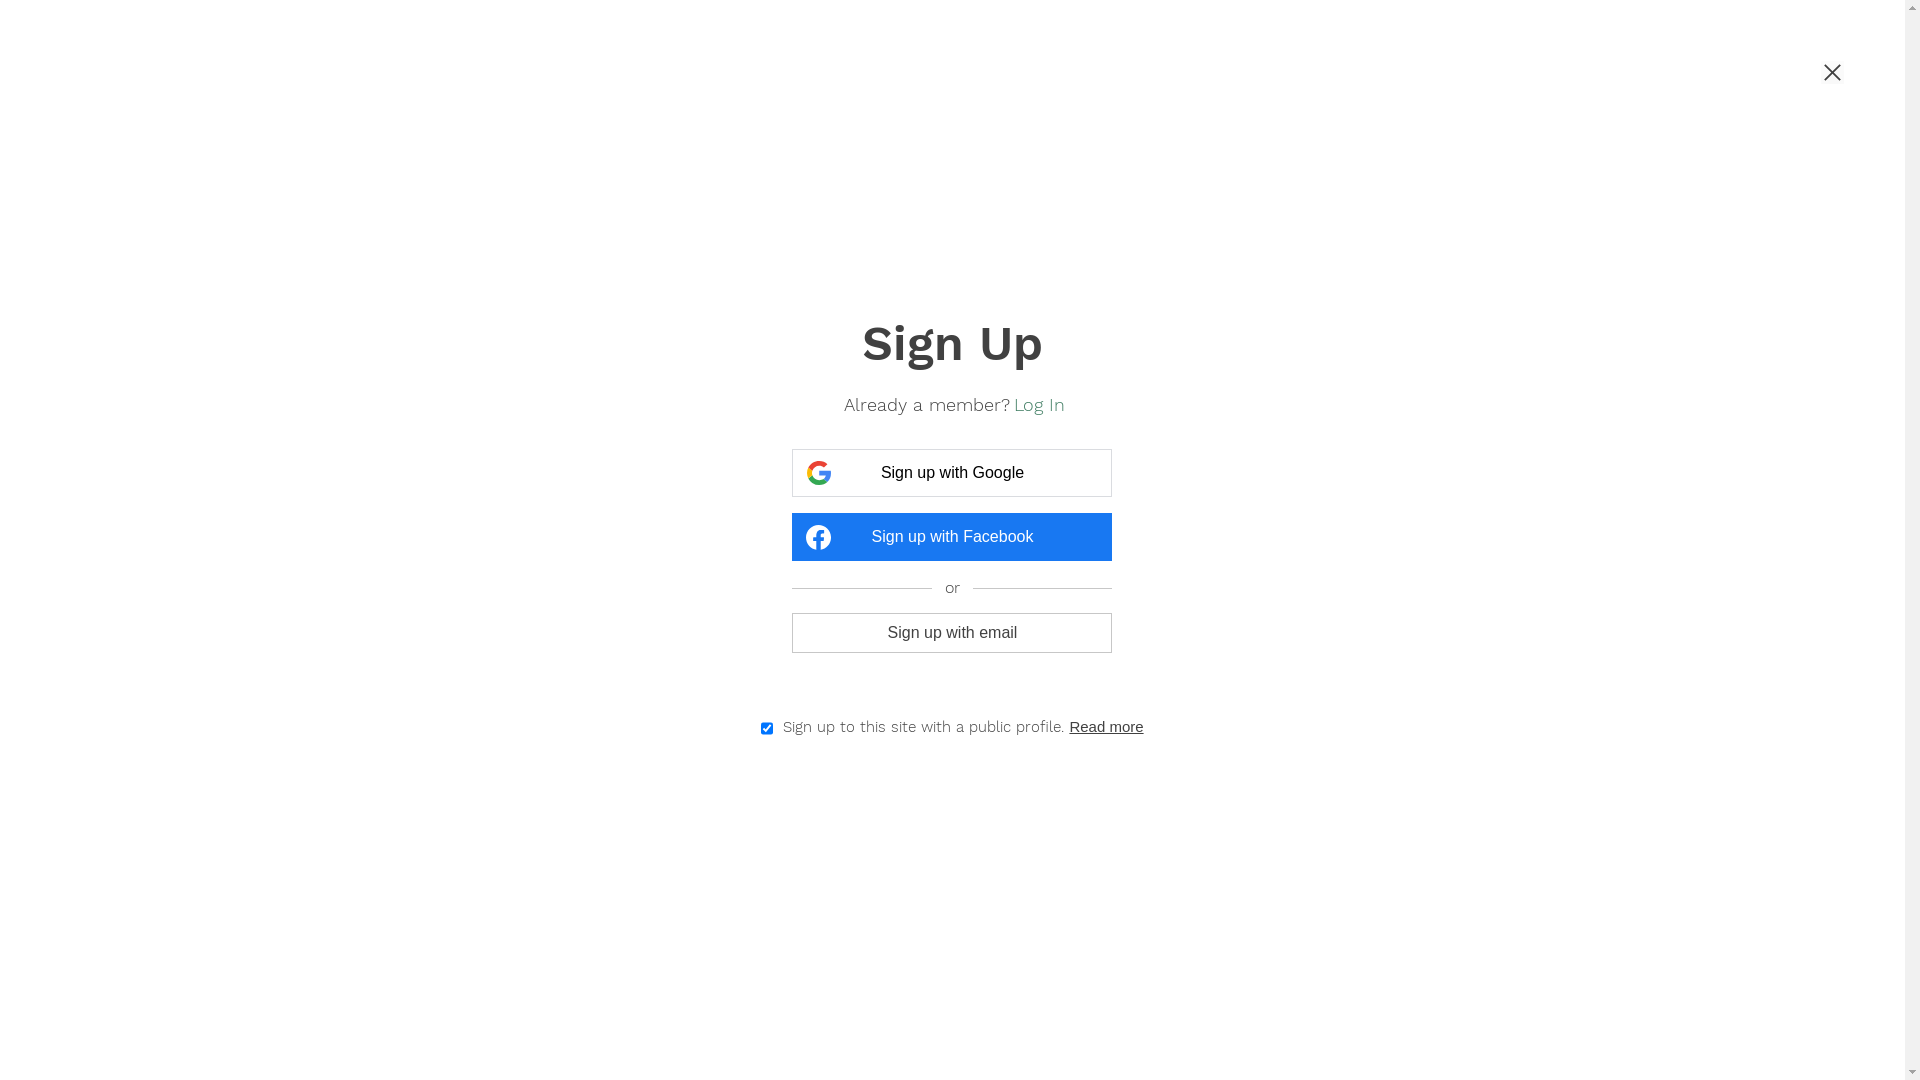 This screenshot has width=1920, height=1080. Describe the element at coordinates (952, 632) in the screenshot. I see `Sign up with email` at that location.